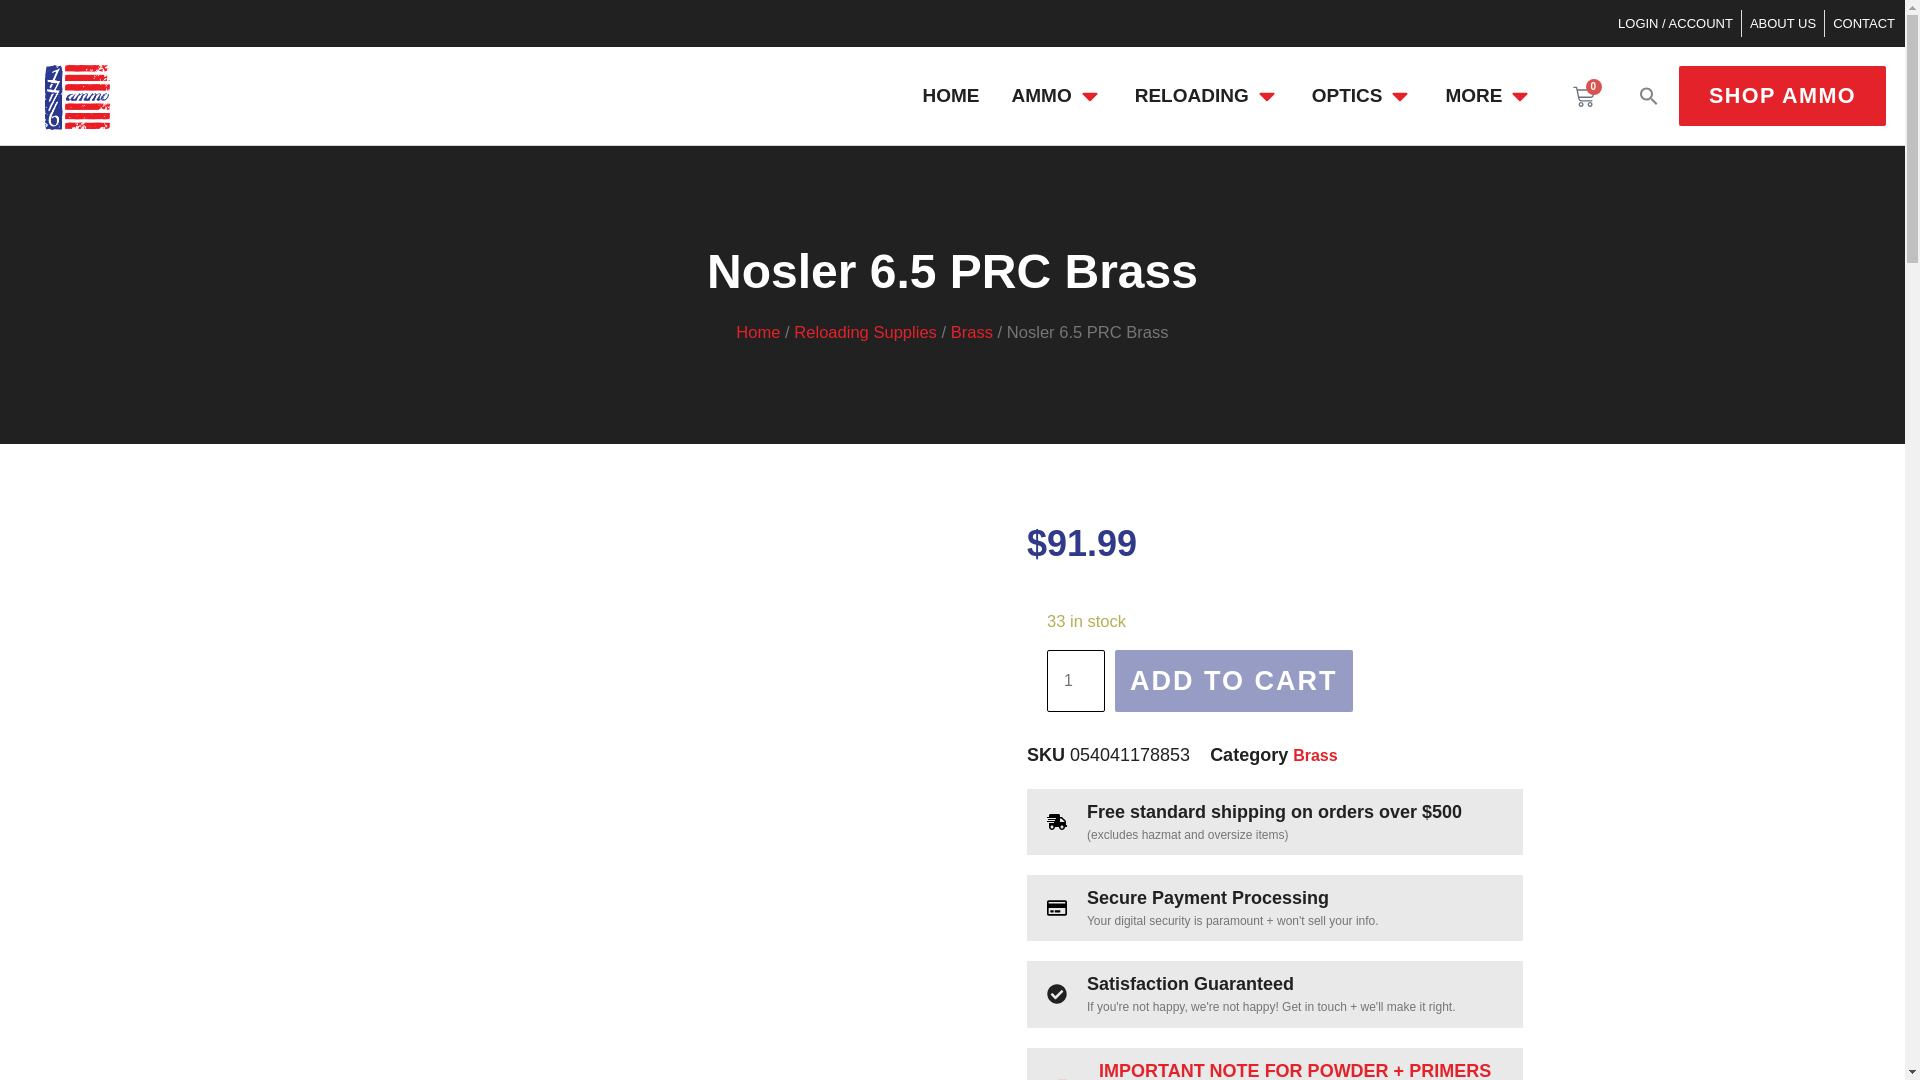 The height and width of the screenshot is (1080, 1920). Describe the element at coordinates (1076, 680) in the screenshot. I see `1` at that location.